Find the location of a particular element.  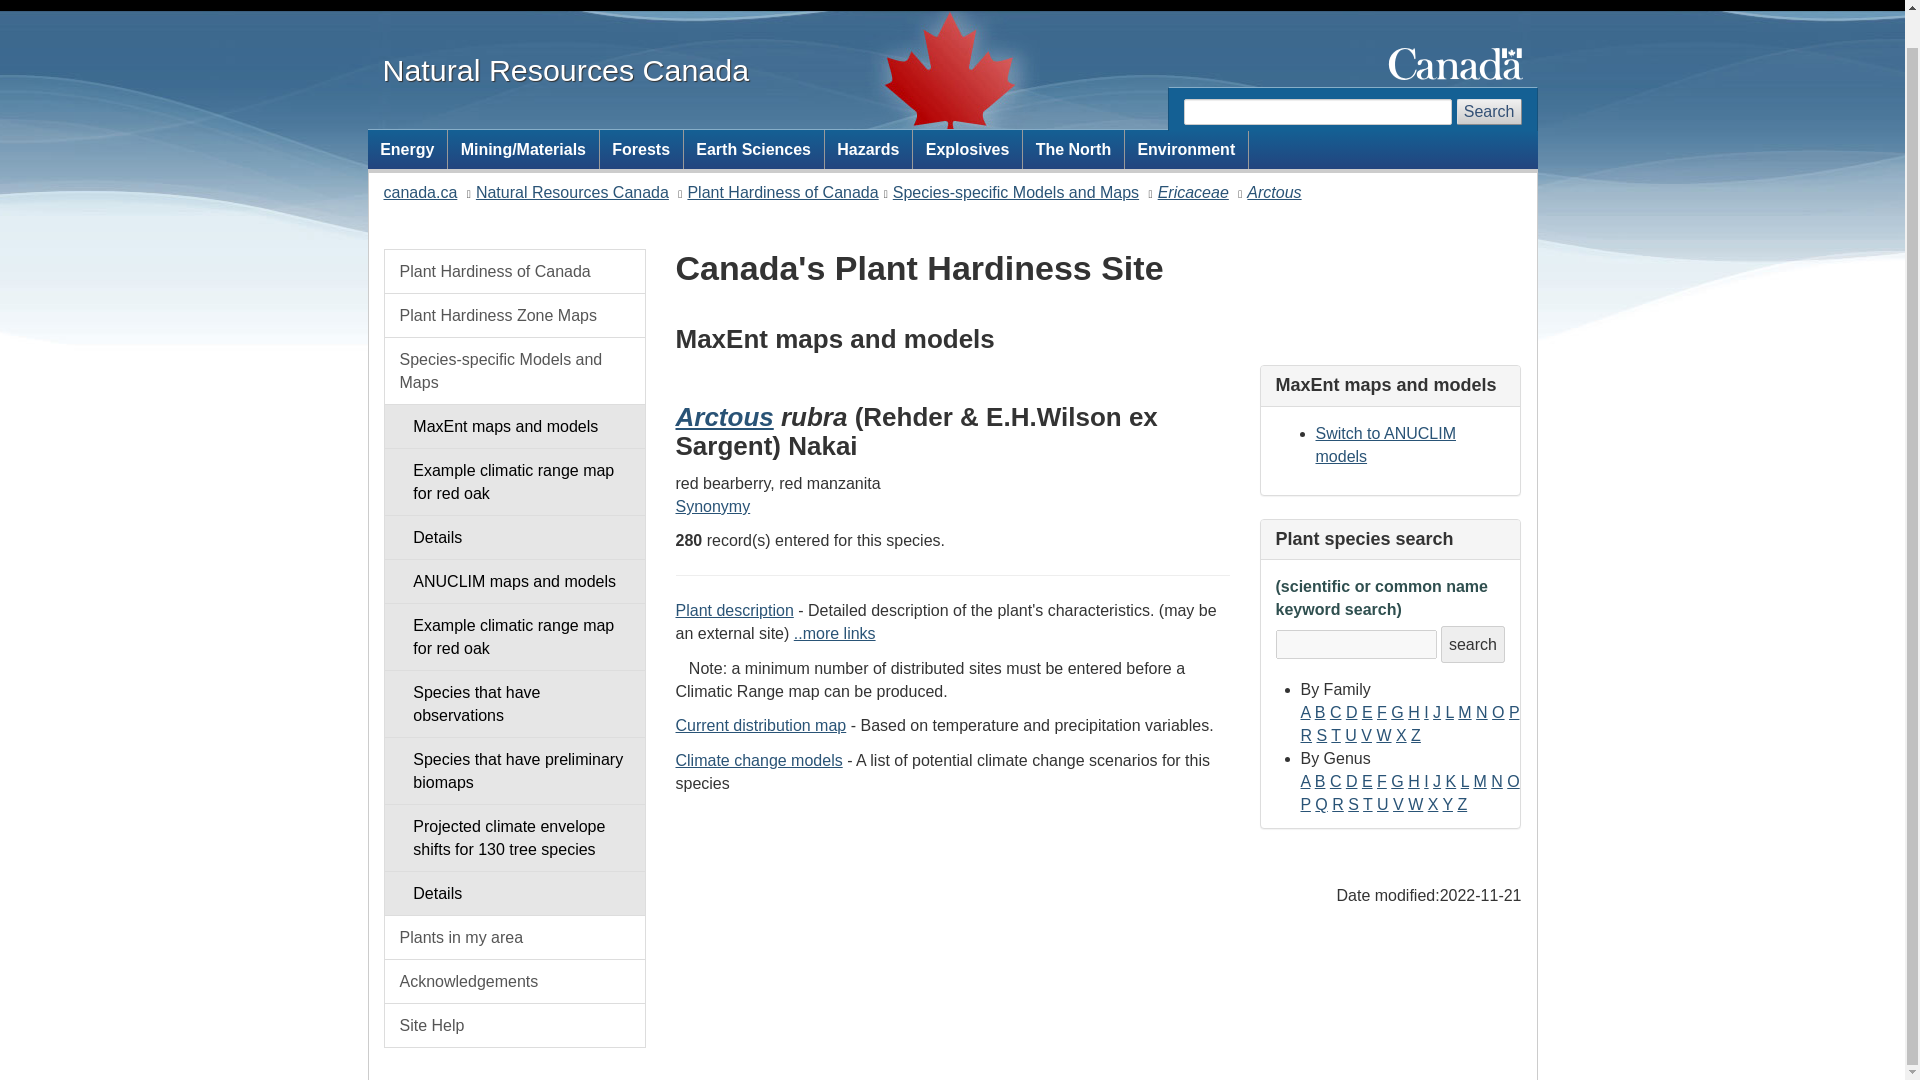

Switch to ANUCLIM models is located at coordinates (1385, 445).